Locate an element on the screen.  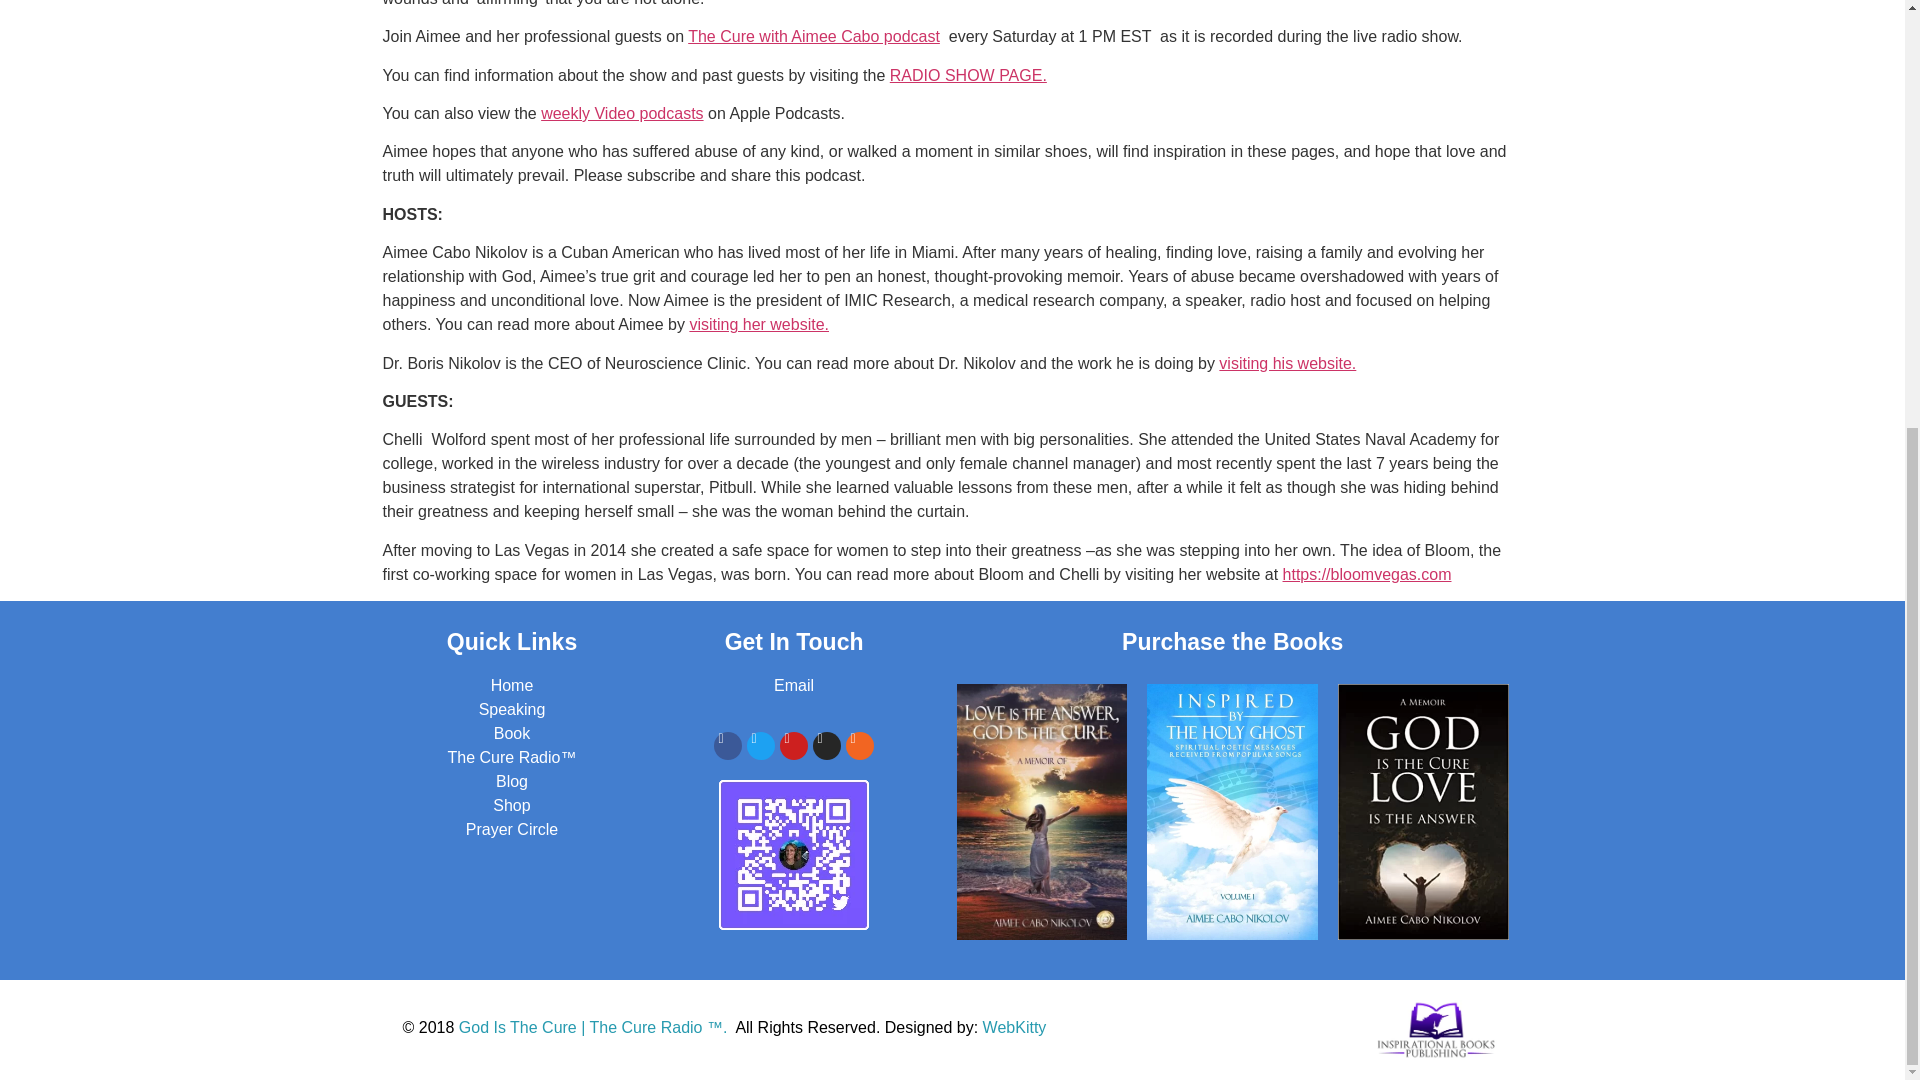
visiting her website. is located at coordinates (759, 324).